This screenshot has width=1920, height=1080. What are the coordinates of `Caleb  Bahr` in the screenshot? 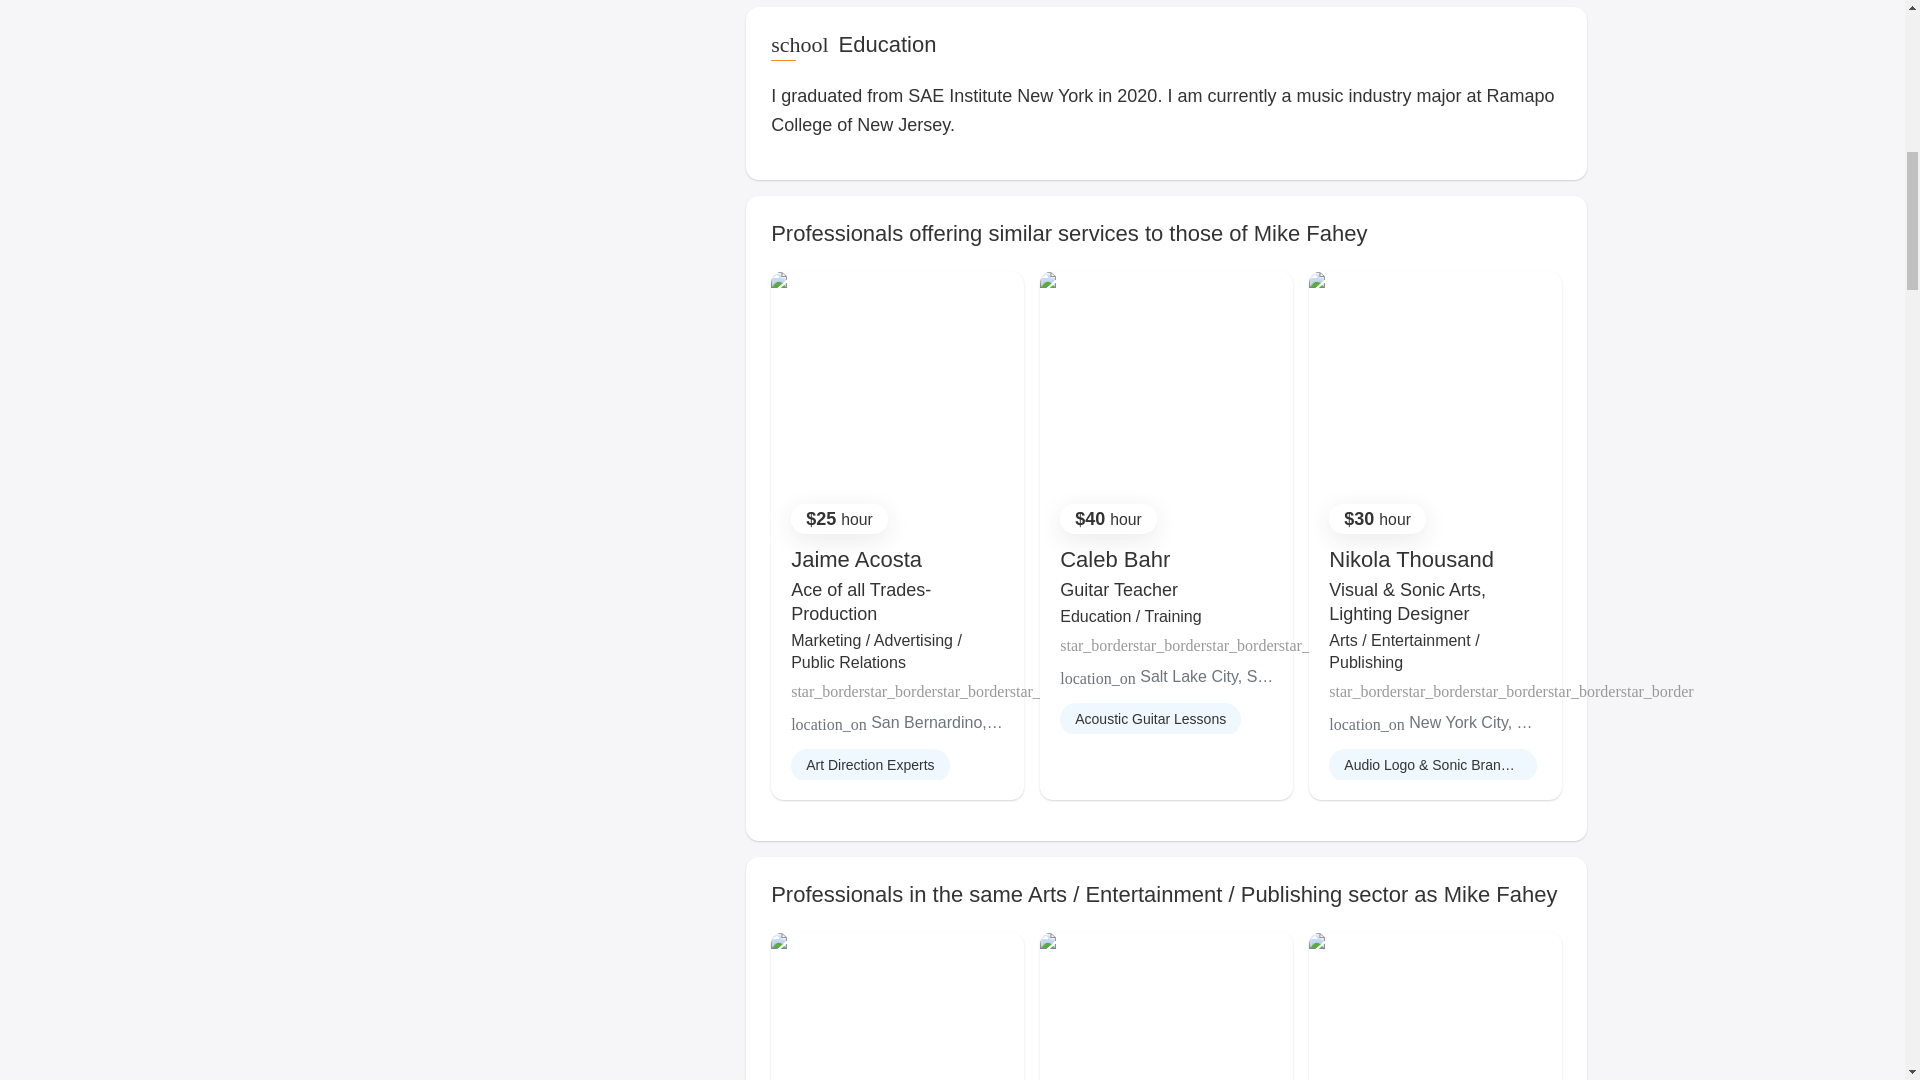 It's located at (1114, 559).